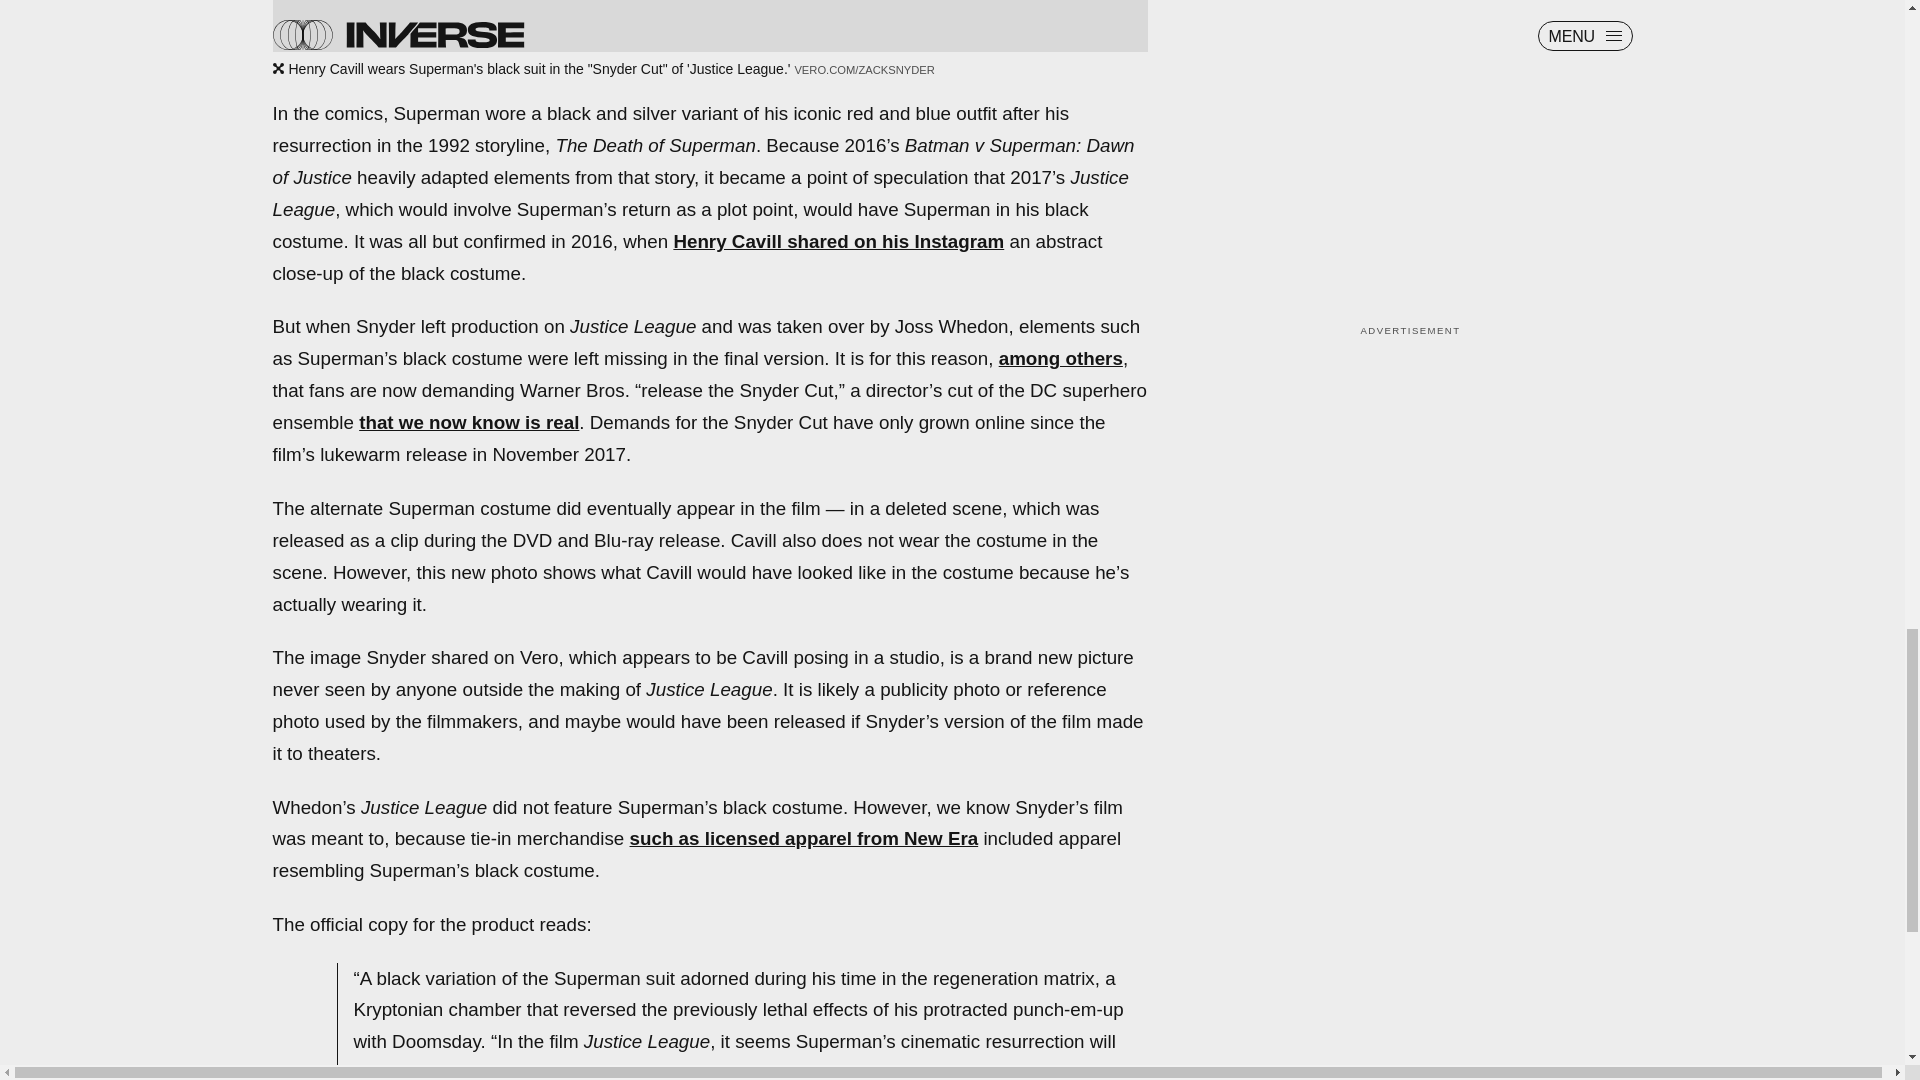 The width and height of the screenshot is (1920, 1080). Describe the element at coordinates (469, 422) in the screenshot. I see `that we now know is real` at that location.